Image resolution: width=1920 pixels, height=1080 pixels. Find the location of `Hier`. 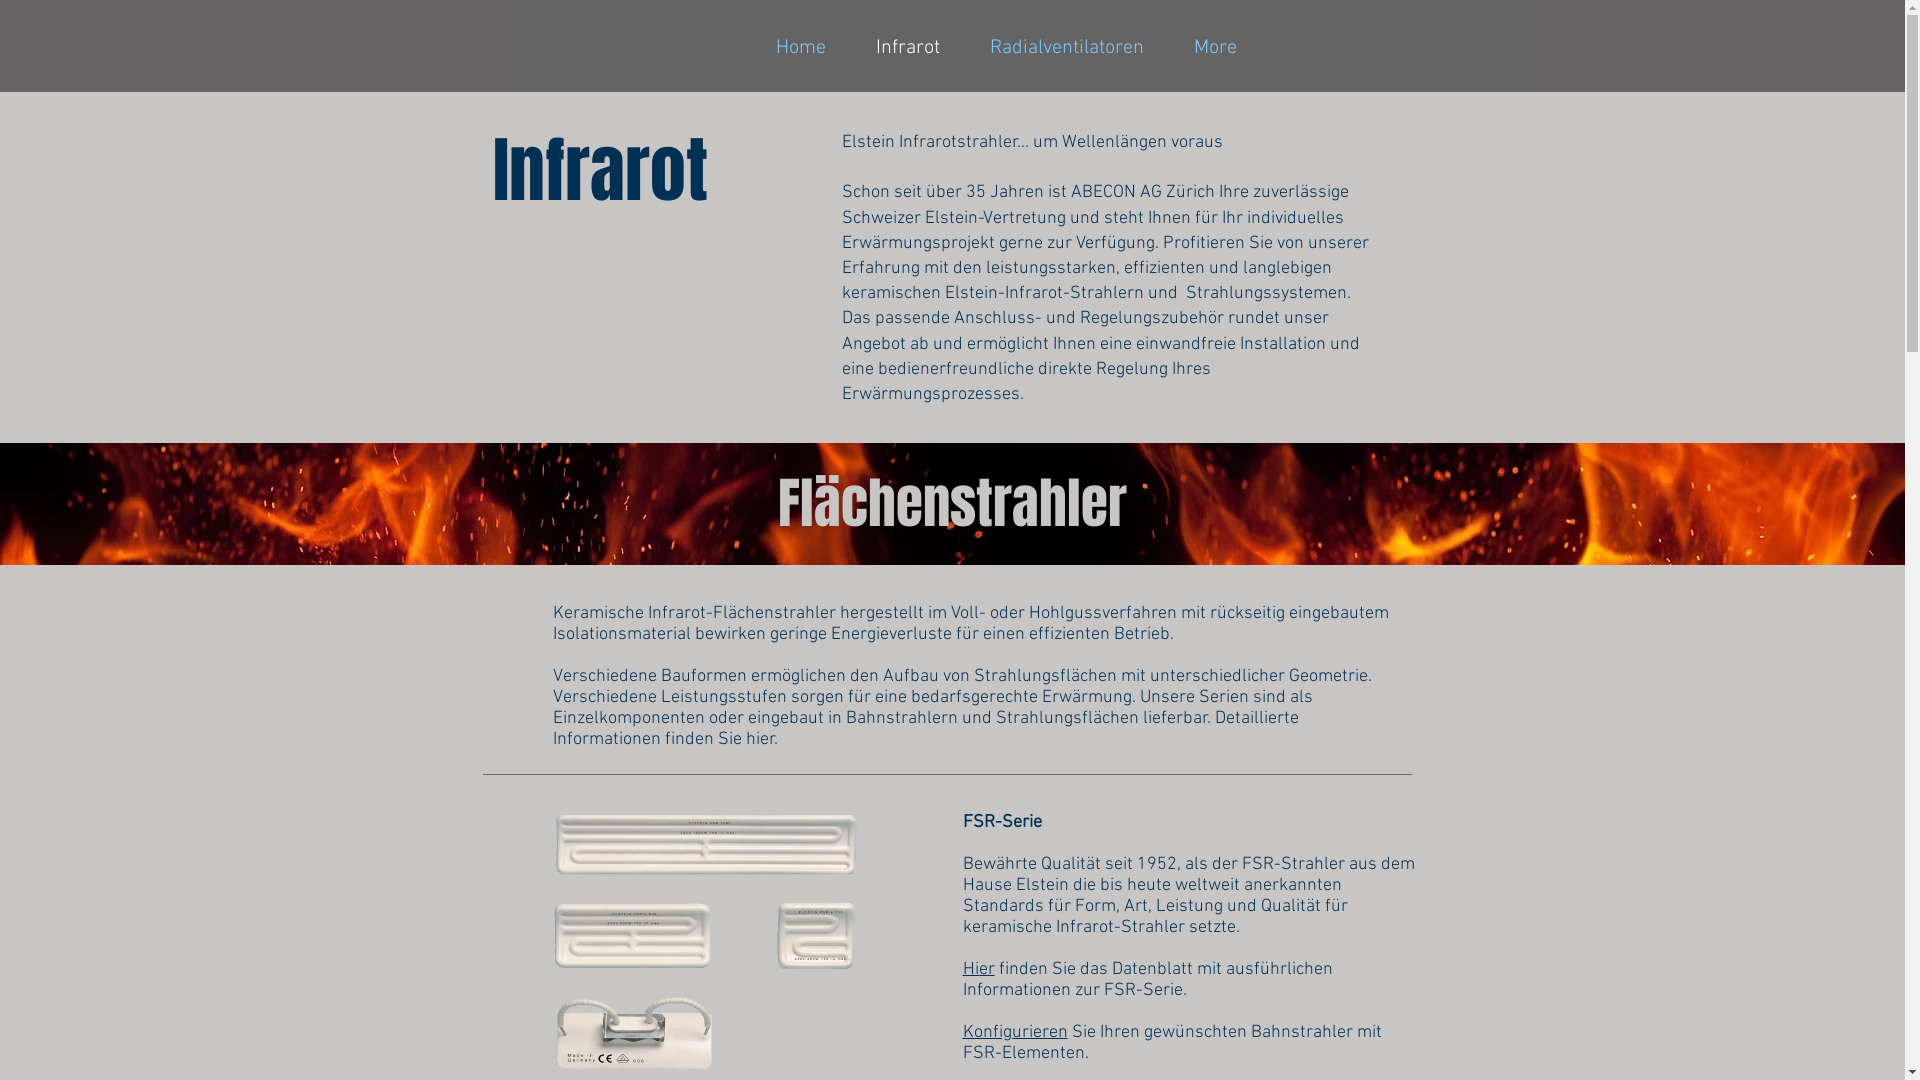

Hier is located at coordinates (978, 970).